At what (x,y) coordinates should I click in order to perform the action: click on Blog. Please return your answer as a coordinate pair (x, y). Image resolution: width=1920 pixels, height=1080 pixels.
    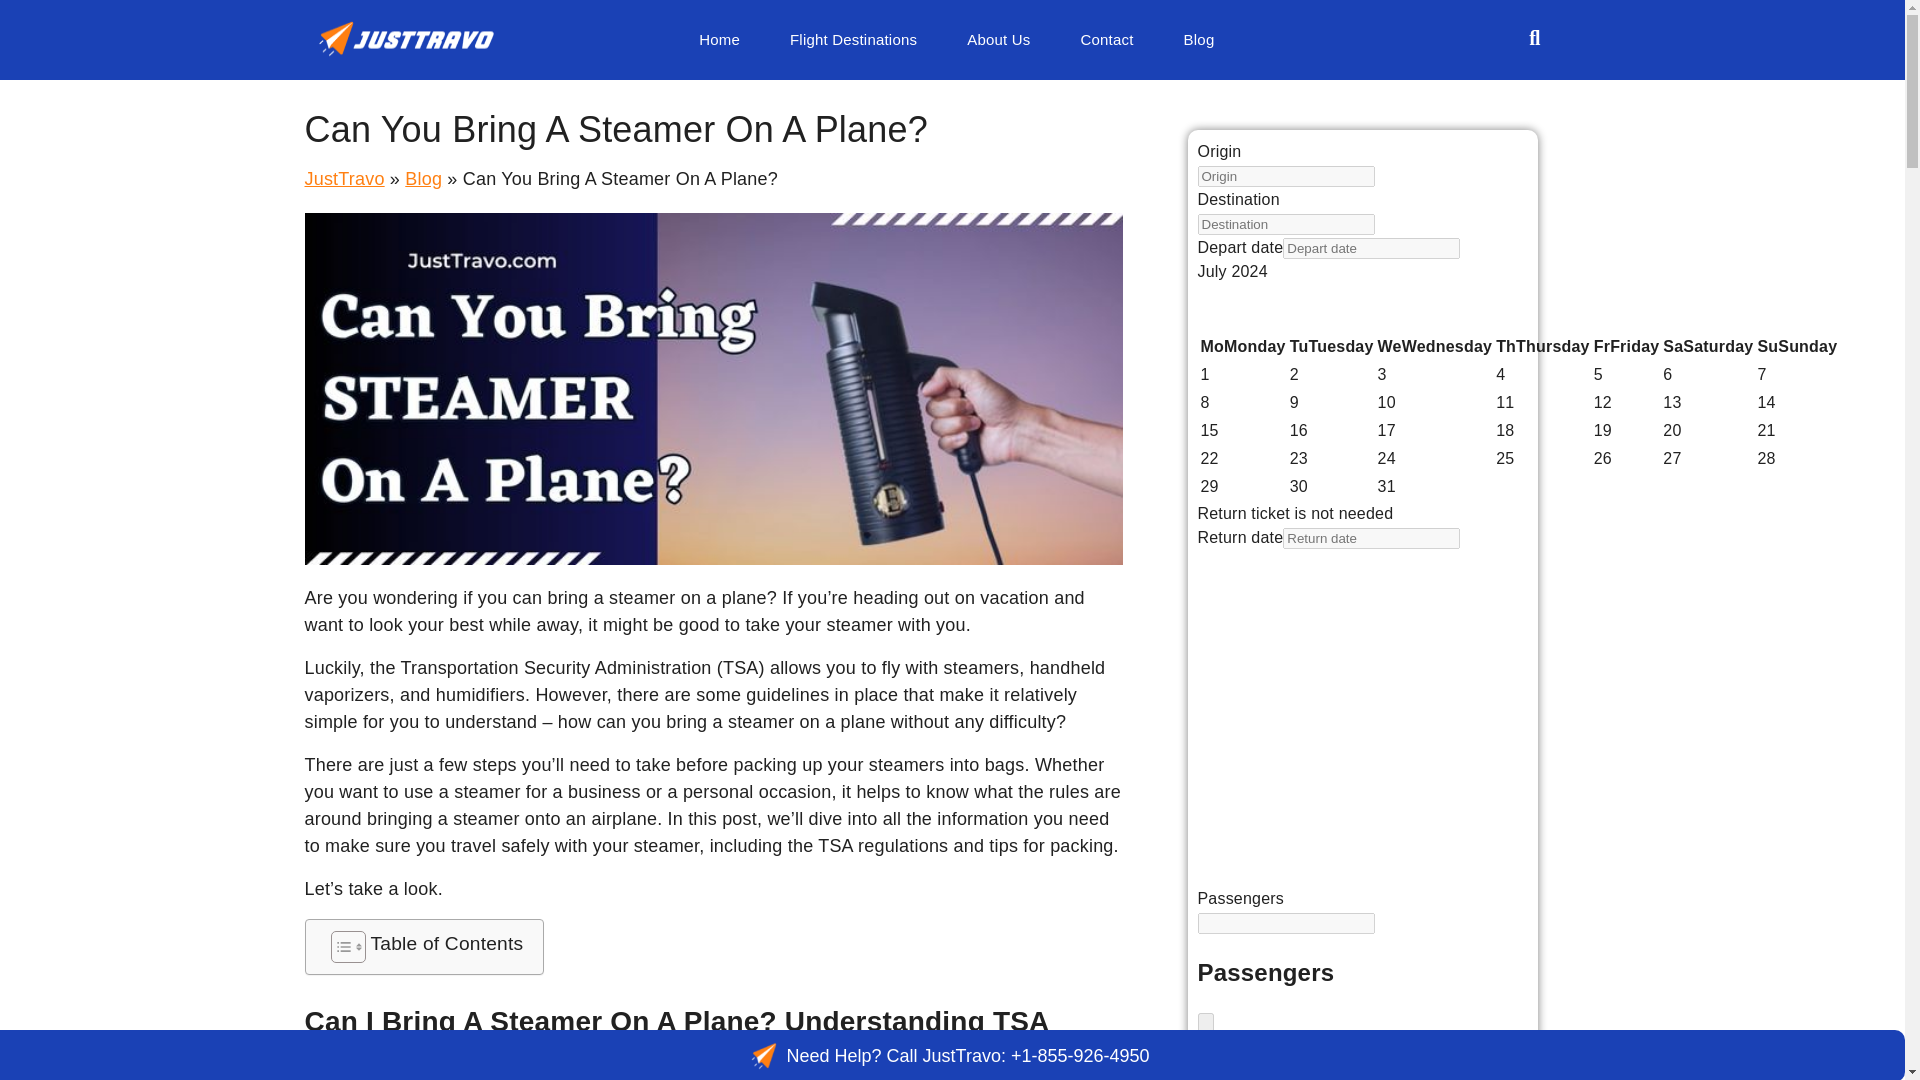
    Looking at the image, I should click on (1200, 39).